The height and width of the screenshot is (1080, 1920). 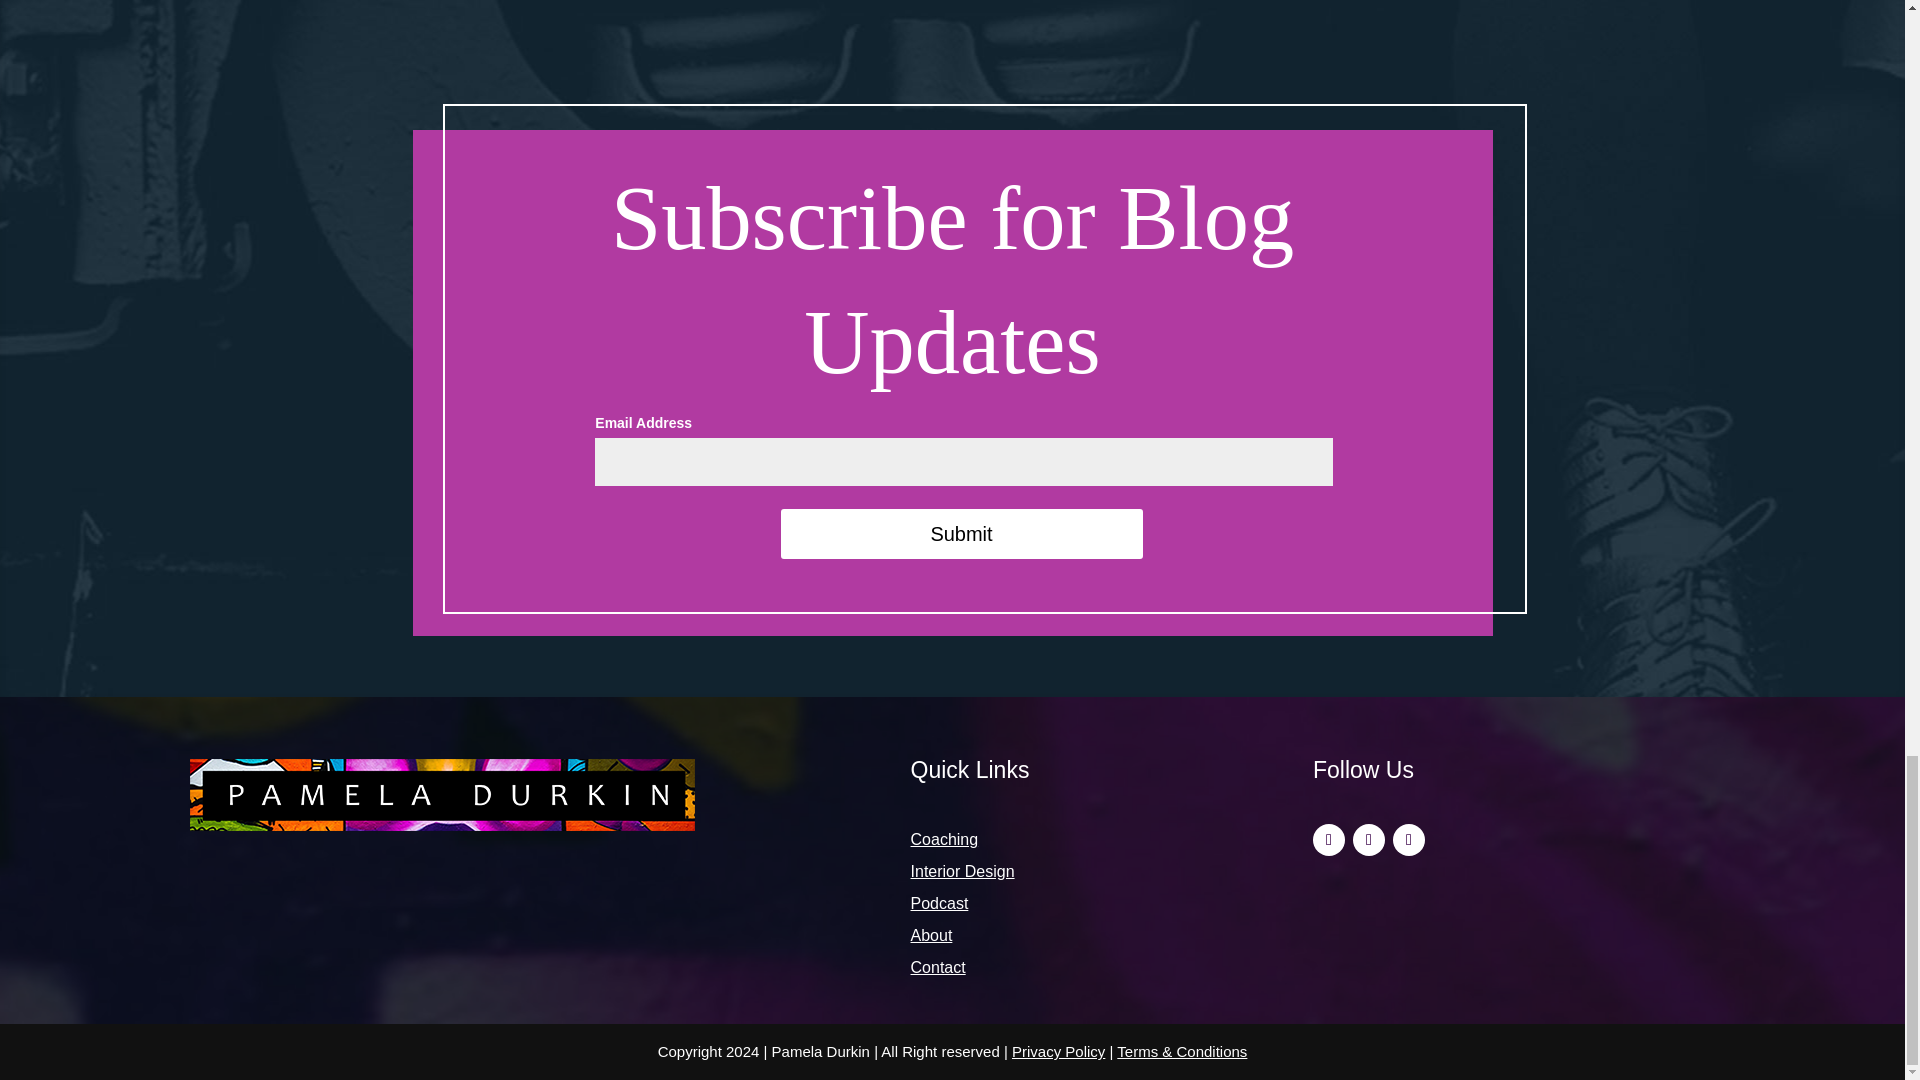 What do you see at coordinates (960, 534) in the screenshot?
I see `Submit` at bounding box center [960, 534].